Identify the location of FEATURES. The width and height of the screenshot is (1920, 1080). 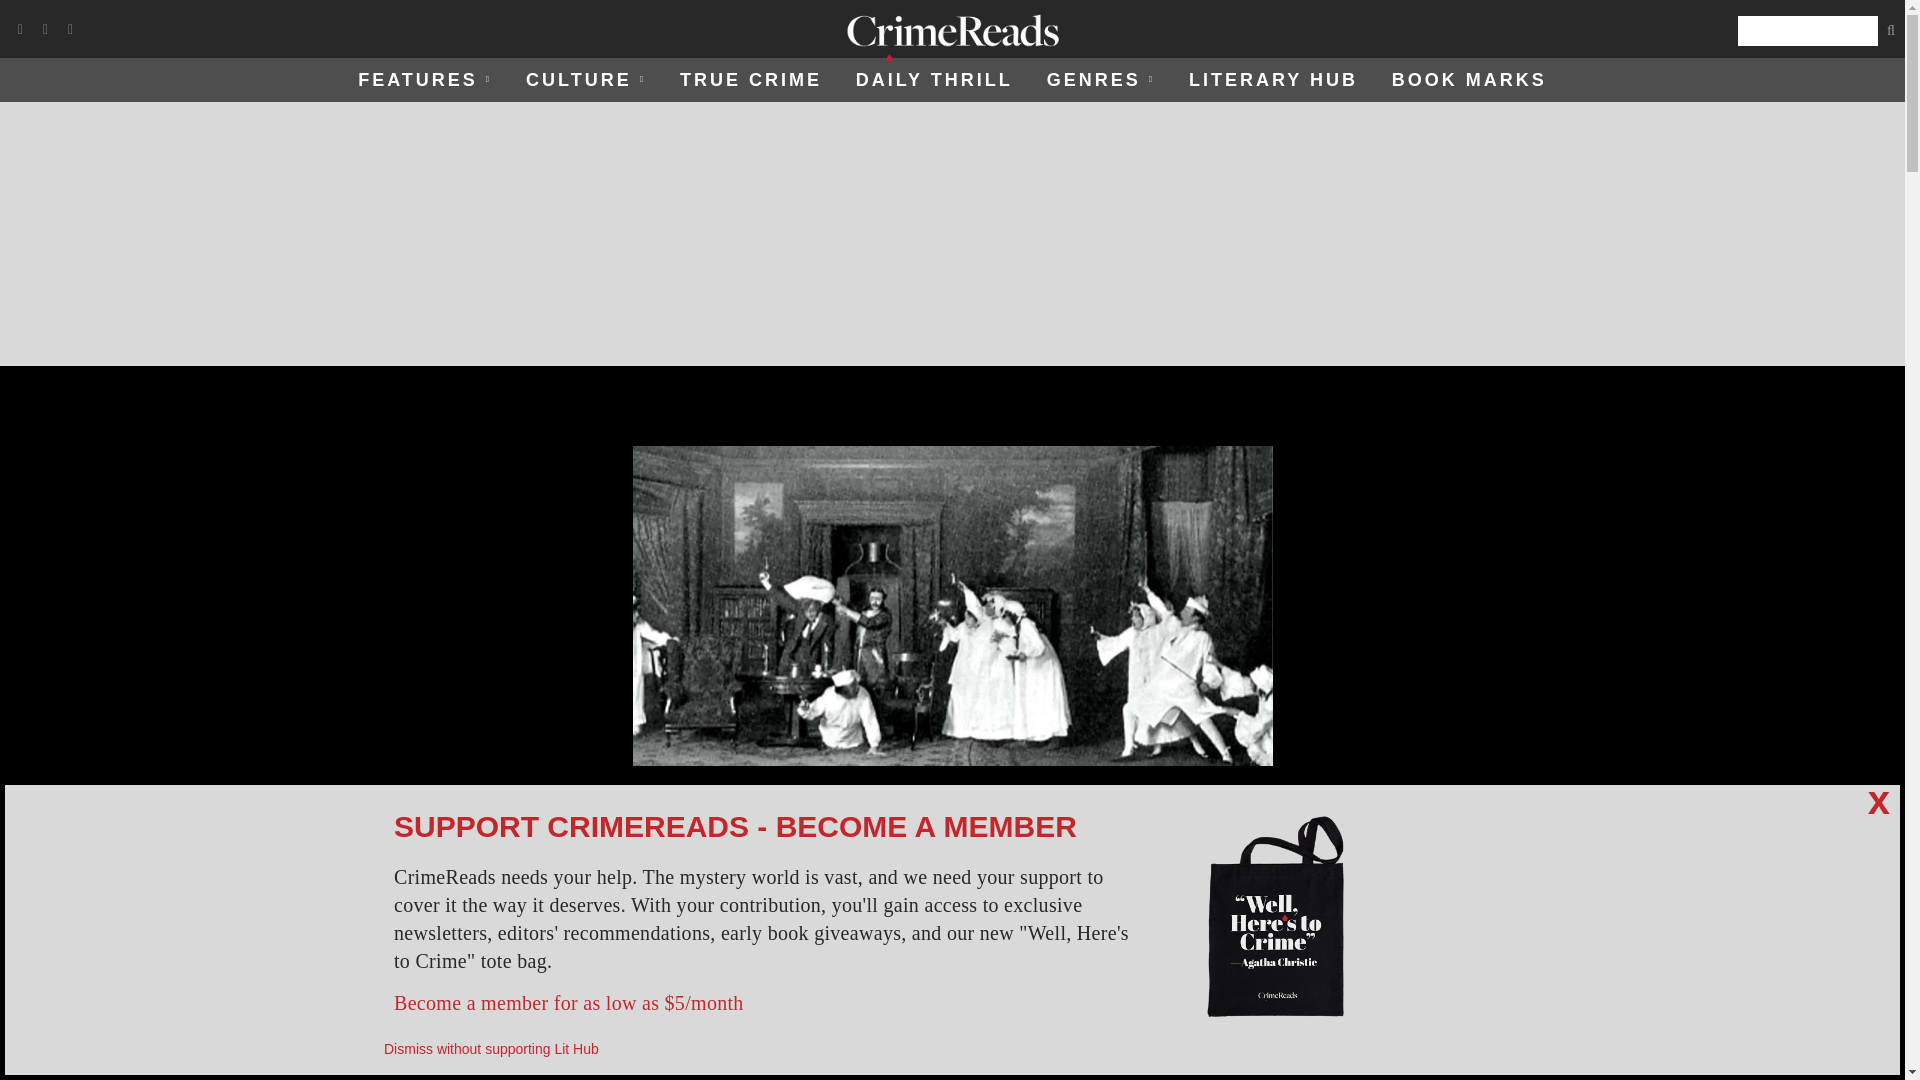
(424, 80).